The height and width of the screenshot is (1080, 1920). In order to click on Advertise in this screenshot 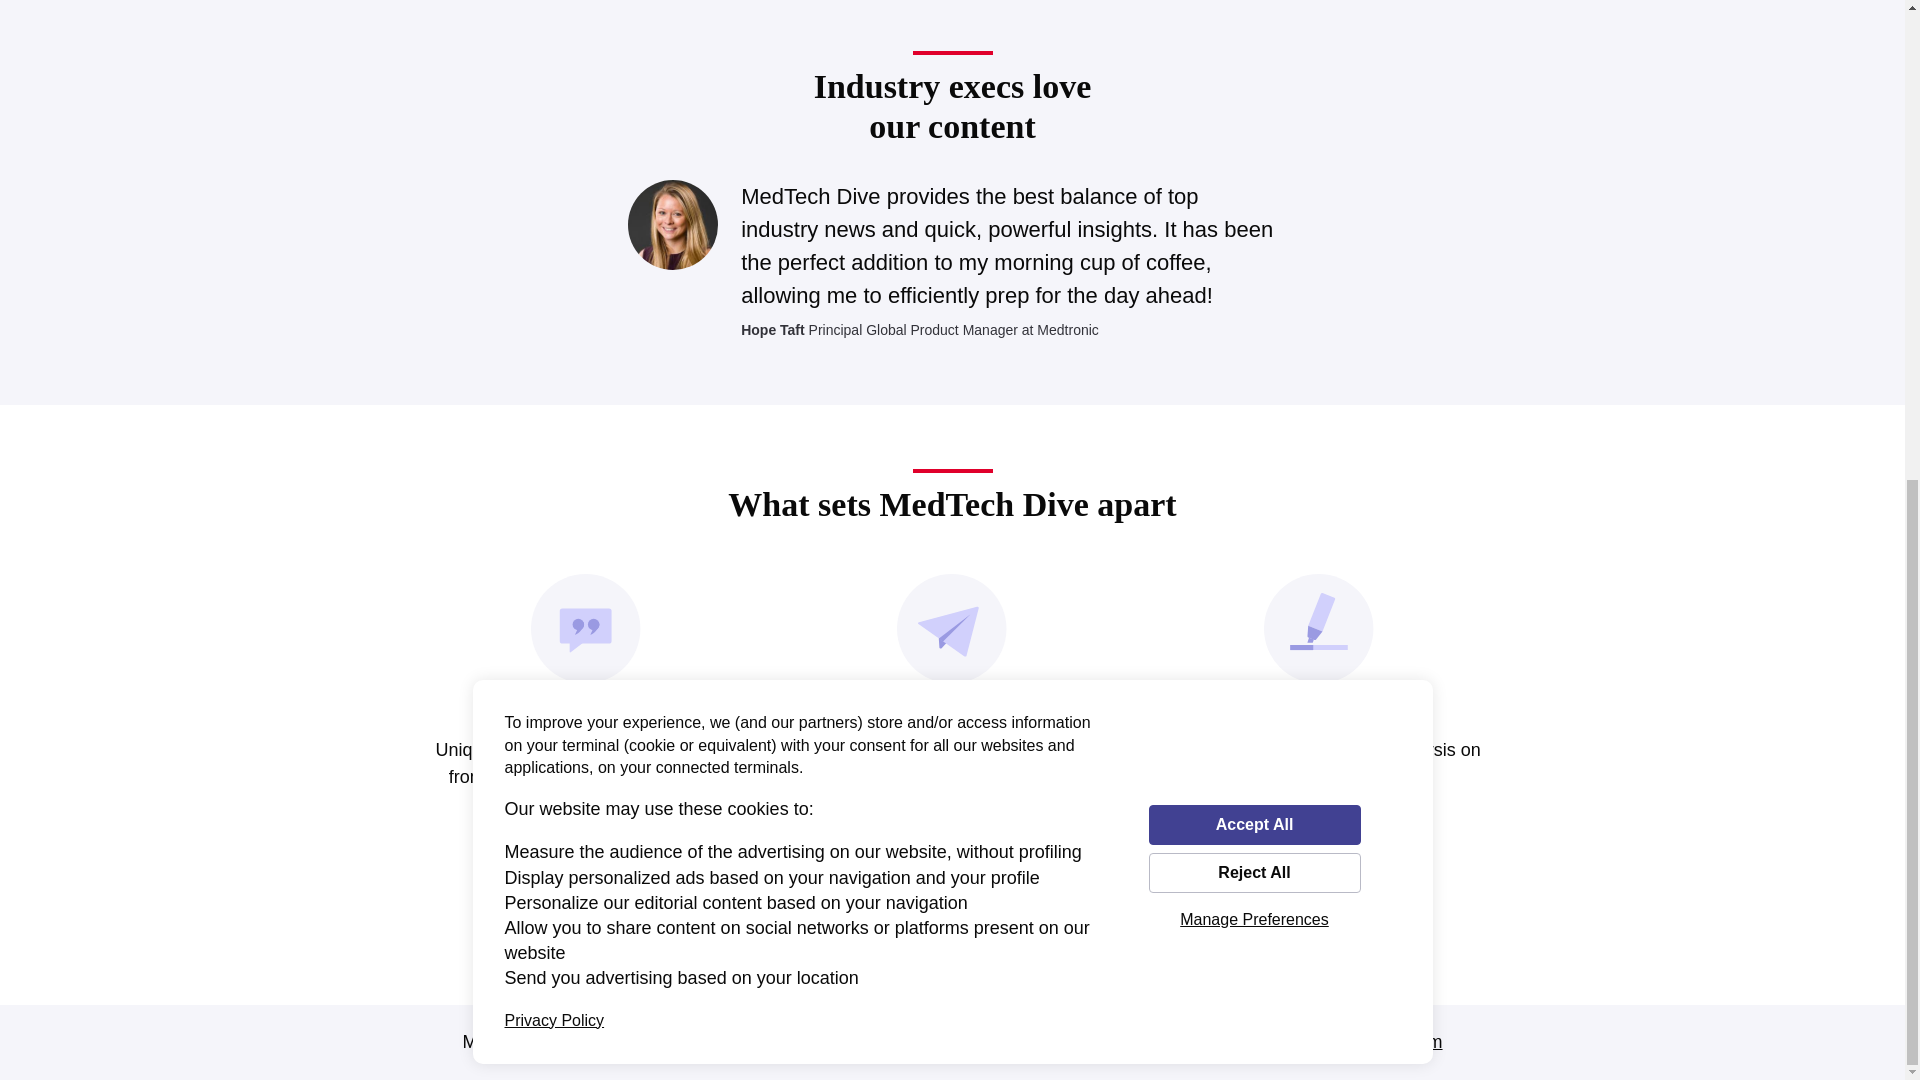, I will do `click(860, 1042)`.